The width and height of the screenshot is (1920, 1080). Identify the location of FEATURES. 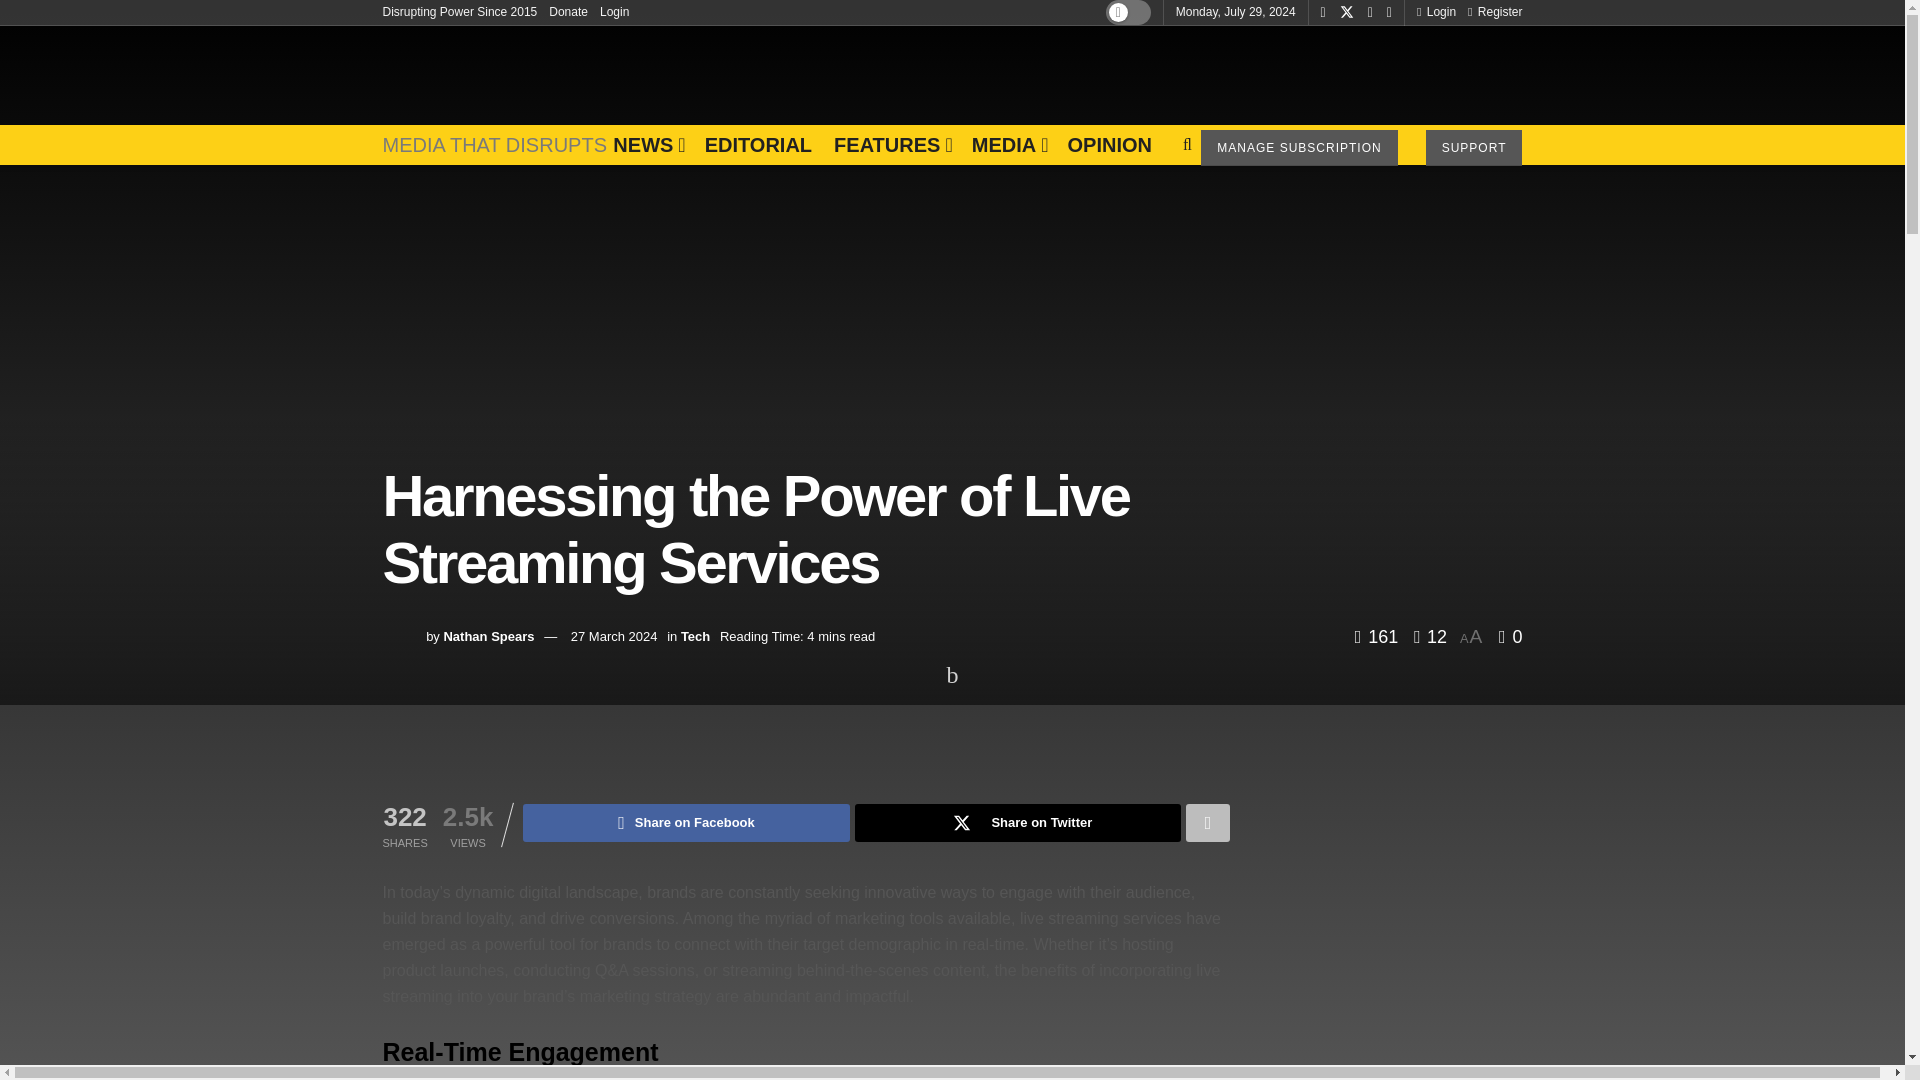
(892, 145).